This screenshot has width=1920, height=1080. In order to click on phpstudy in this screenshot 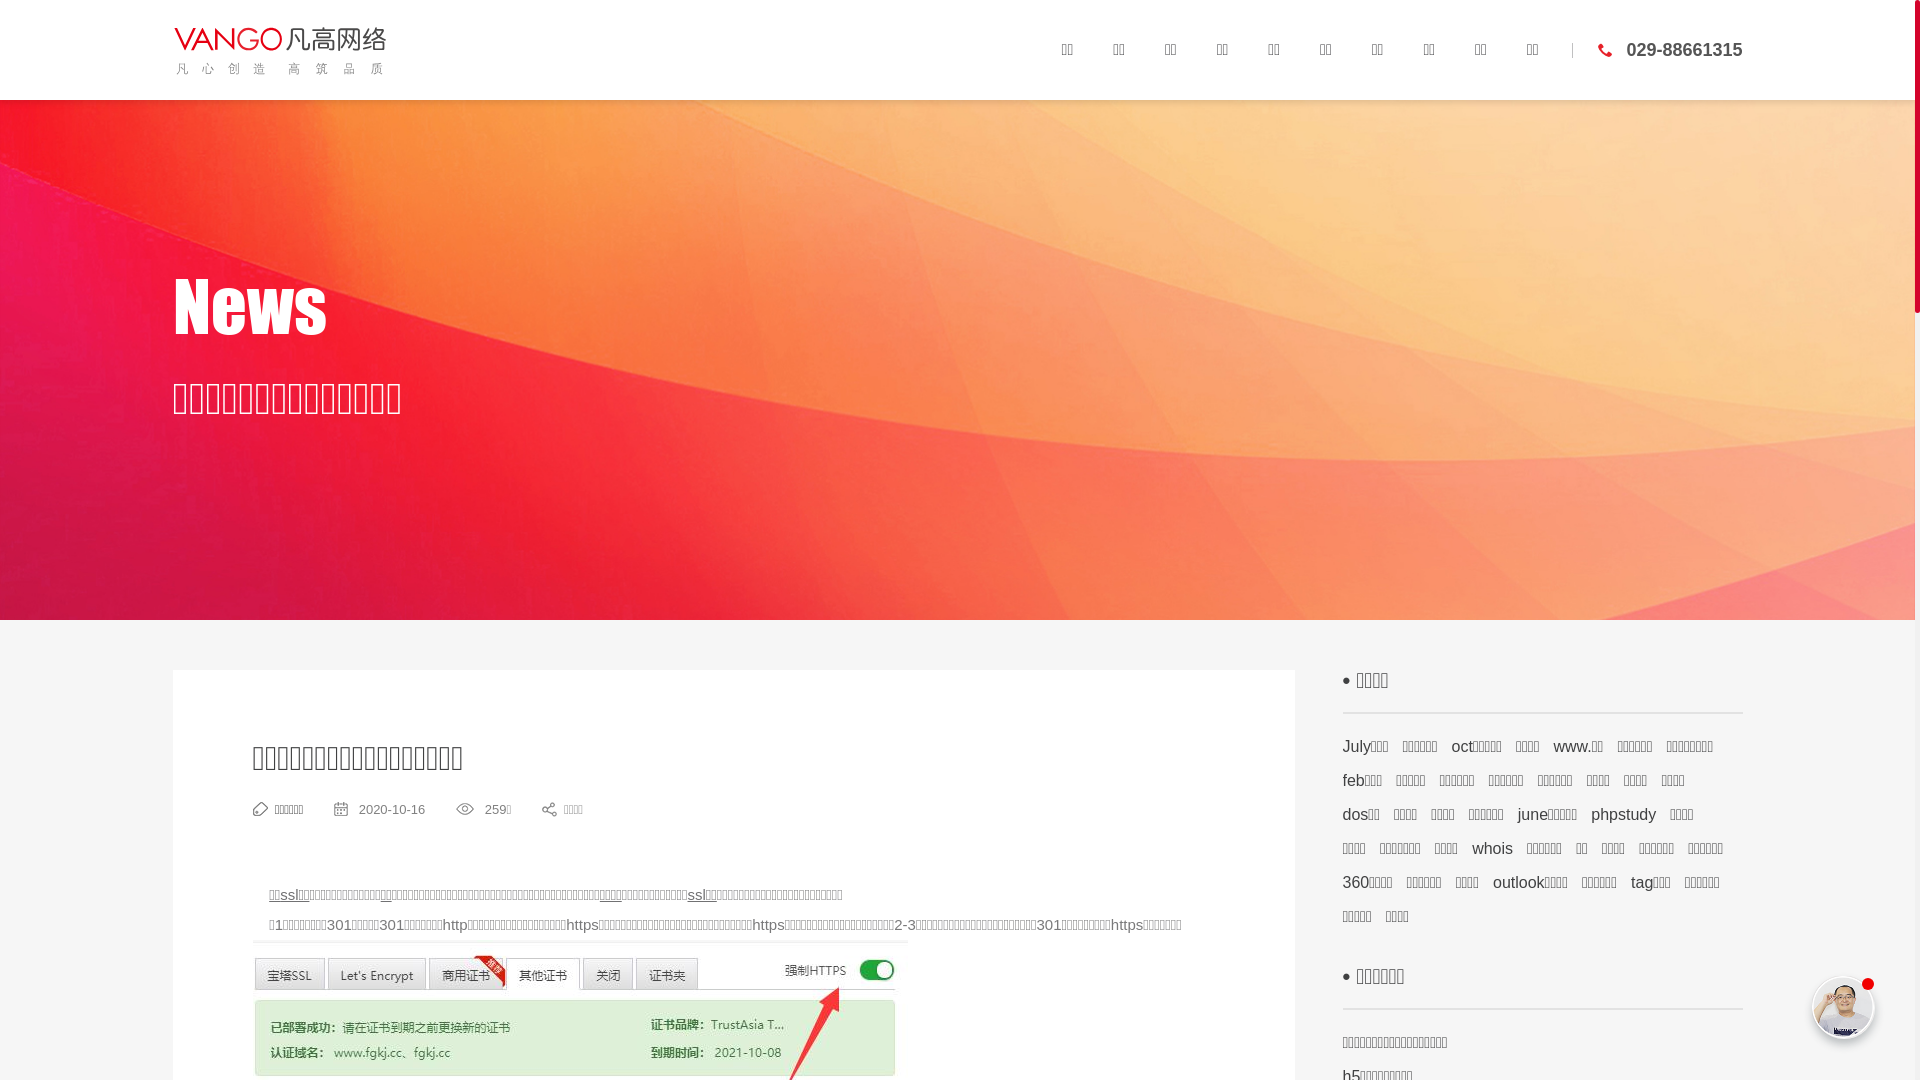, I will do `click(1624, 814)`.